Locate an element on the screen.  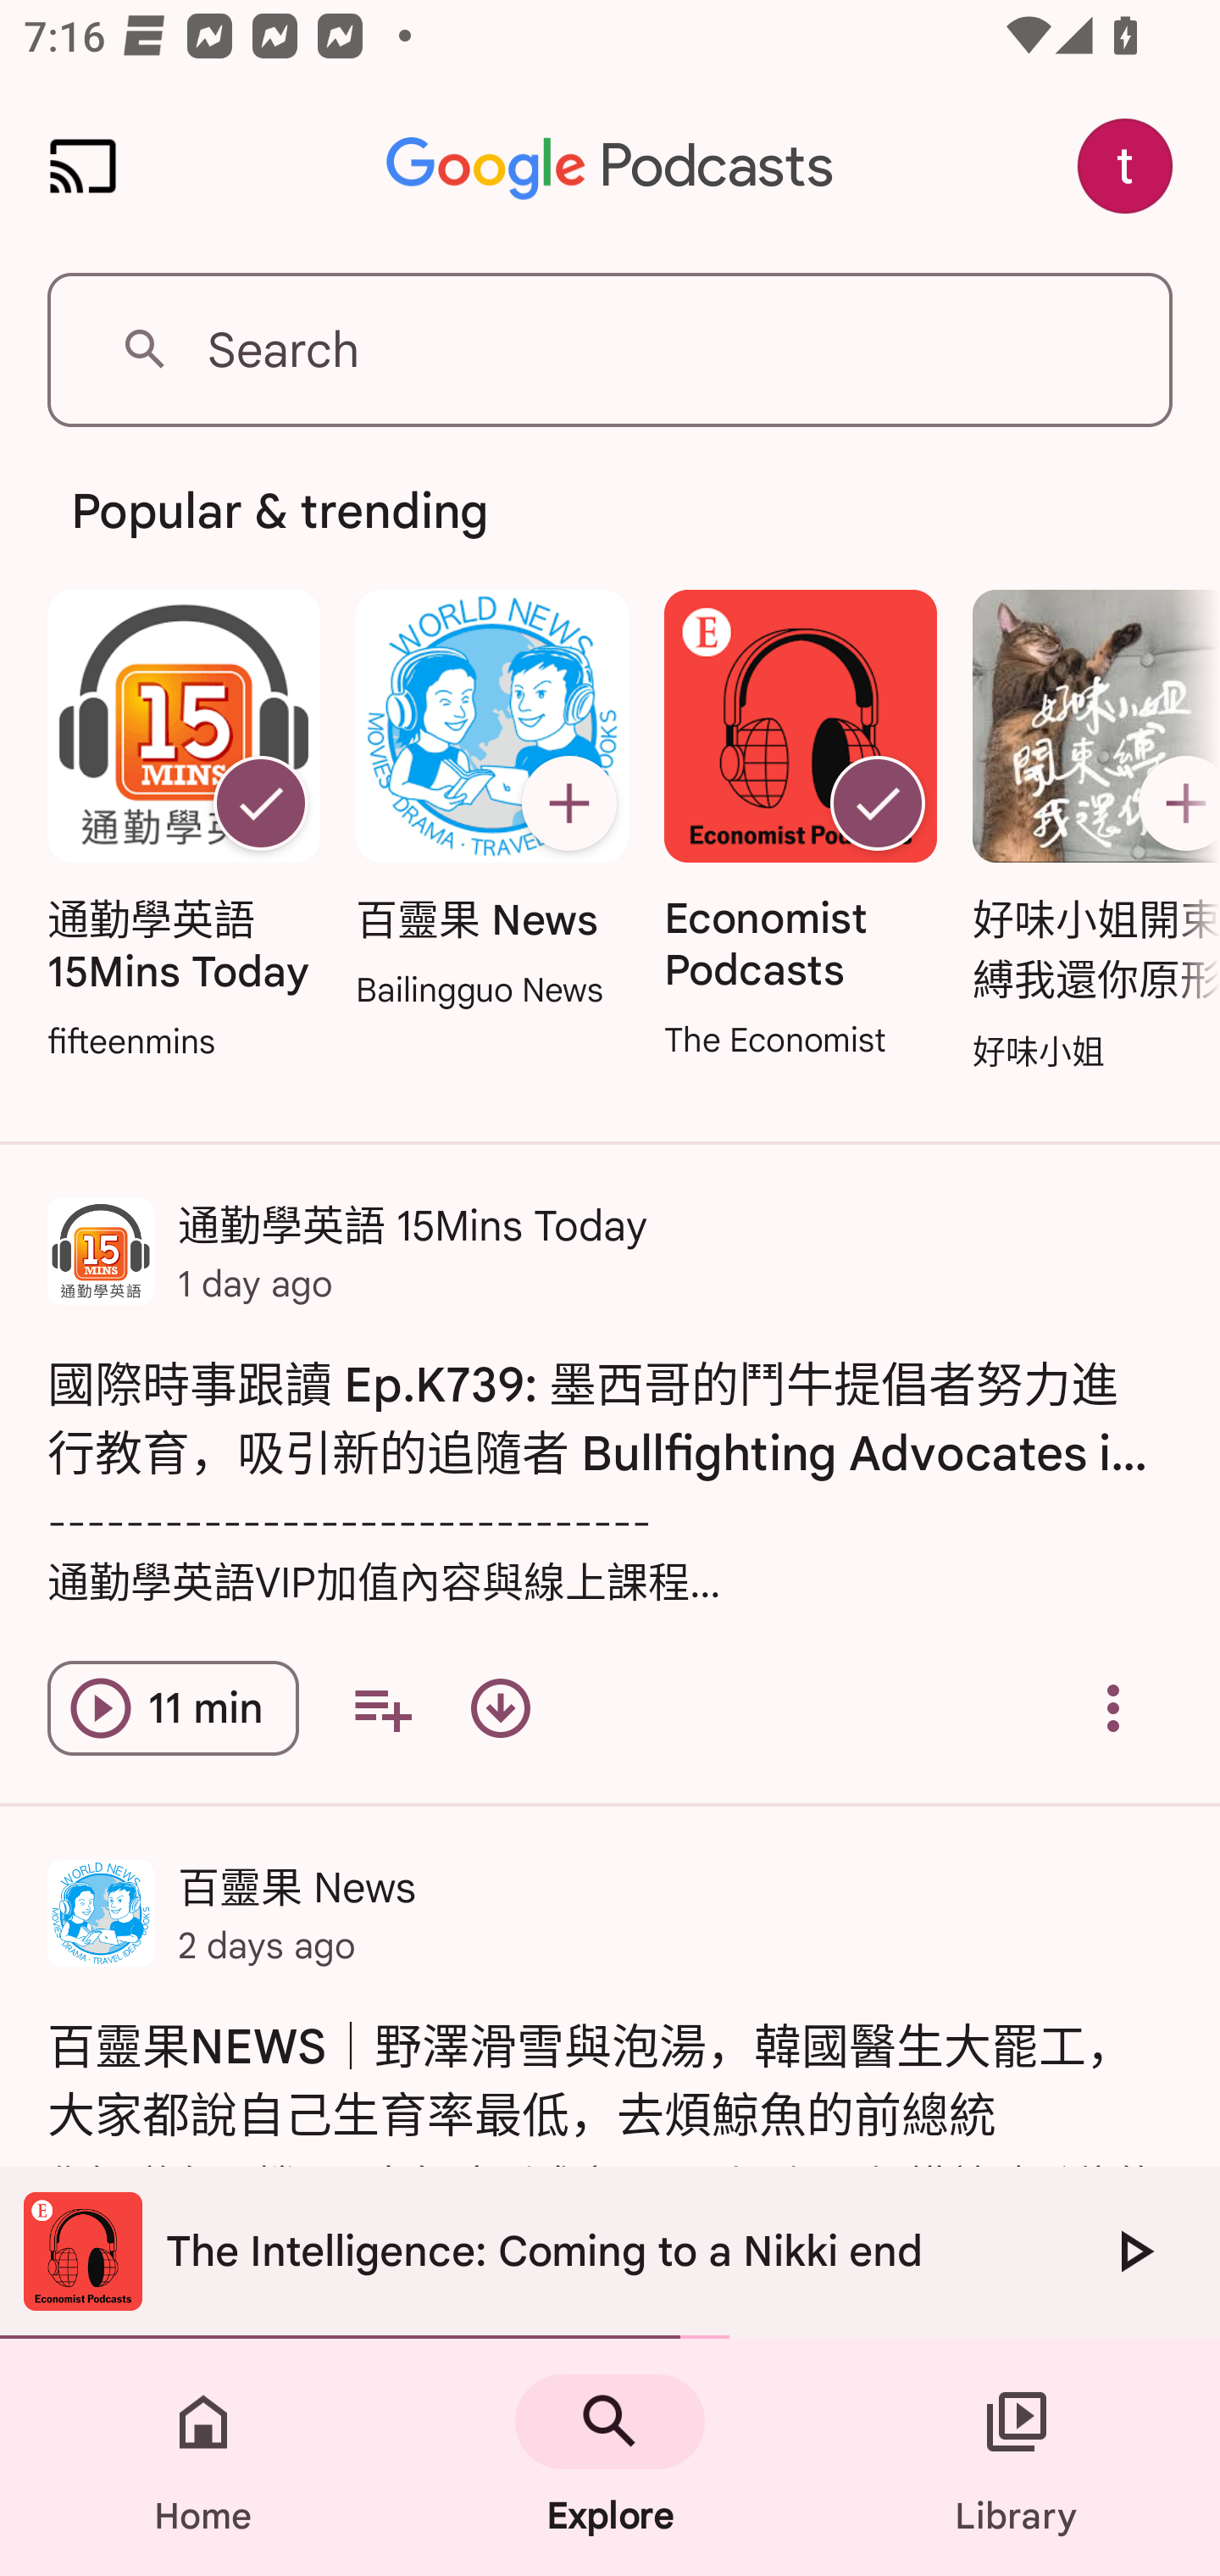
好味小姐開束縛我還你原形 Subscribe 好味小姐開束縛我還你原形 好味小姐 is located at coordinates (1088, 833).